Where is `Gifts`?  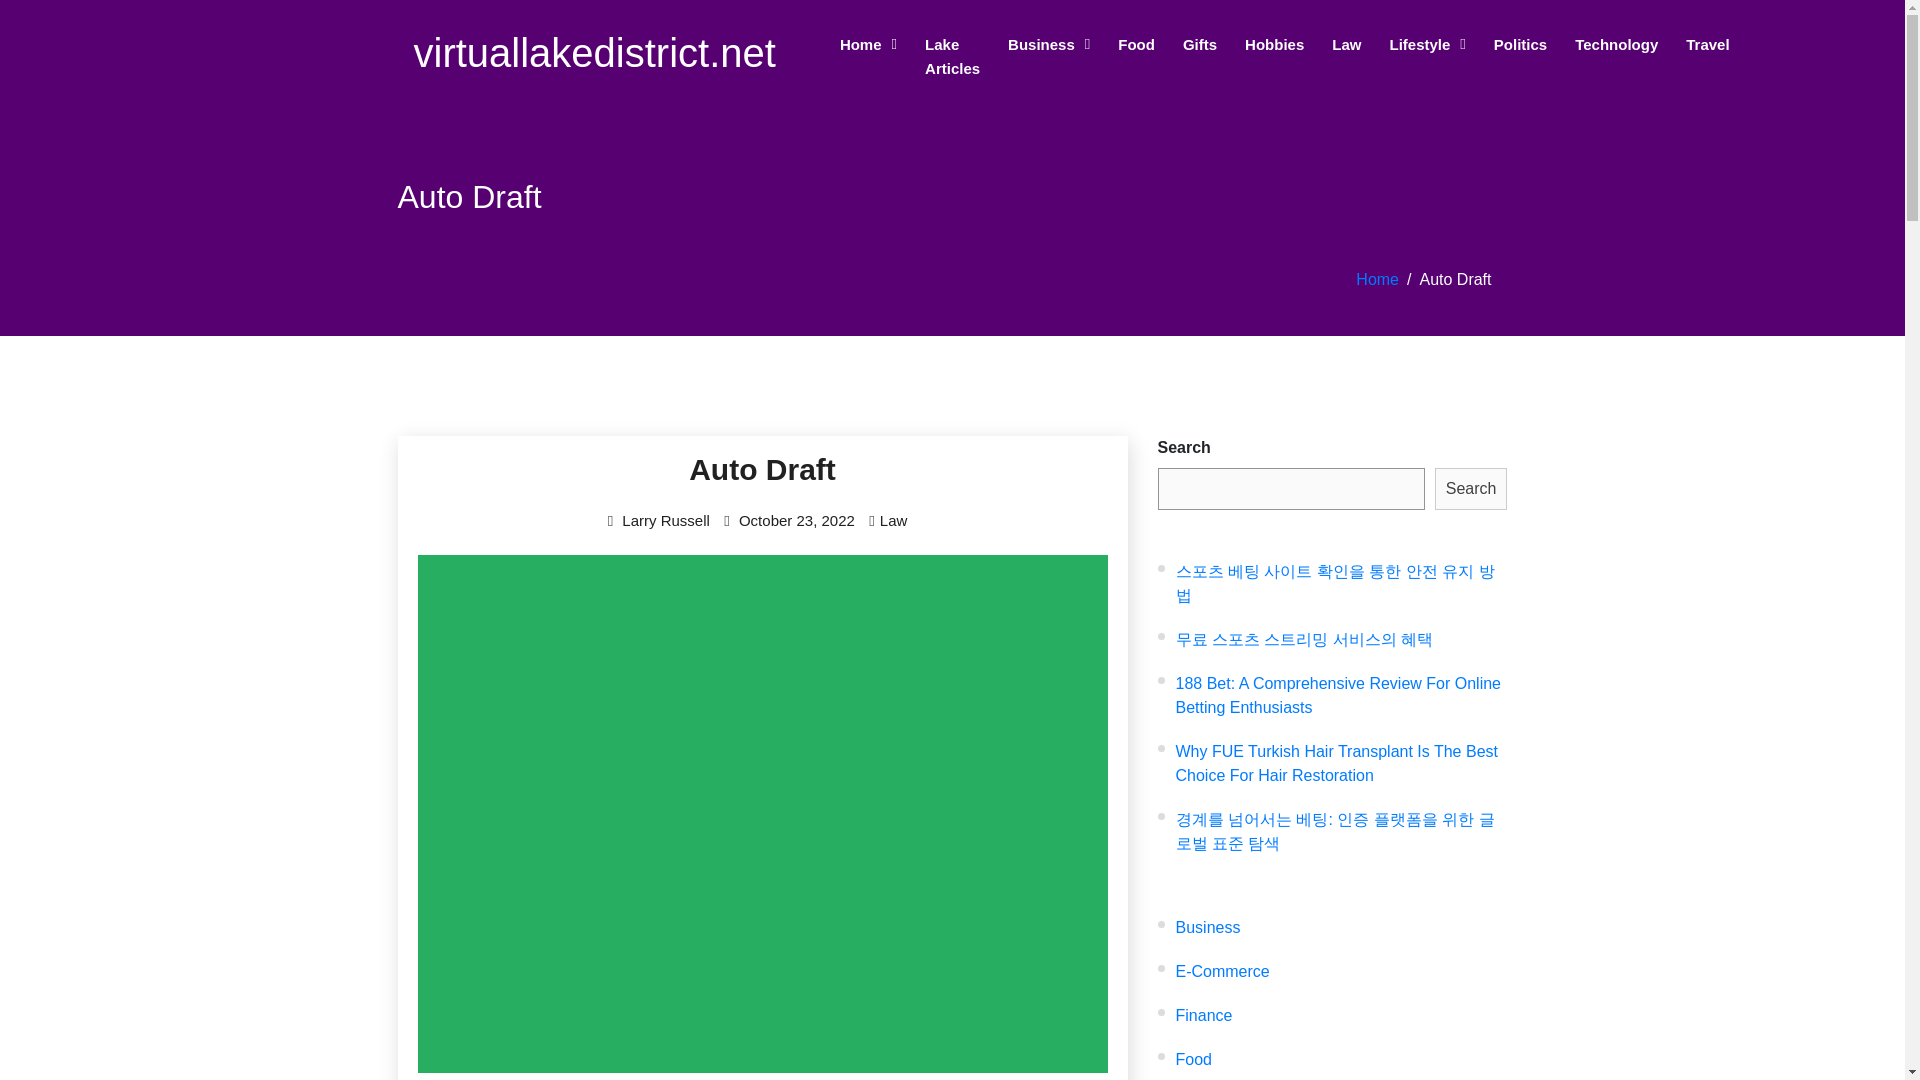
Gifts is located at coordinates (1200, 44).